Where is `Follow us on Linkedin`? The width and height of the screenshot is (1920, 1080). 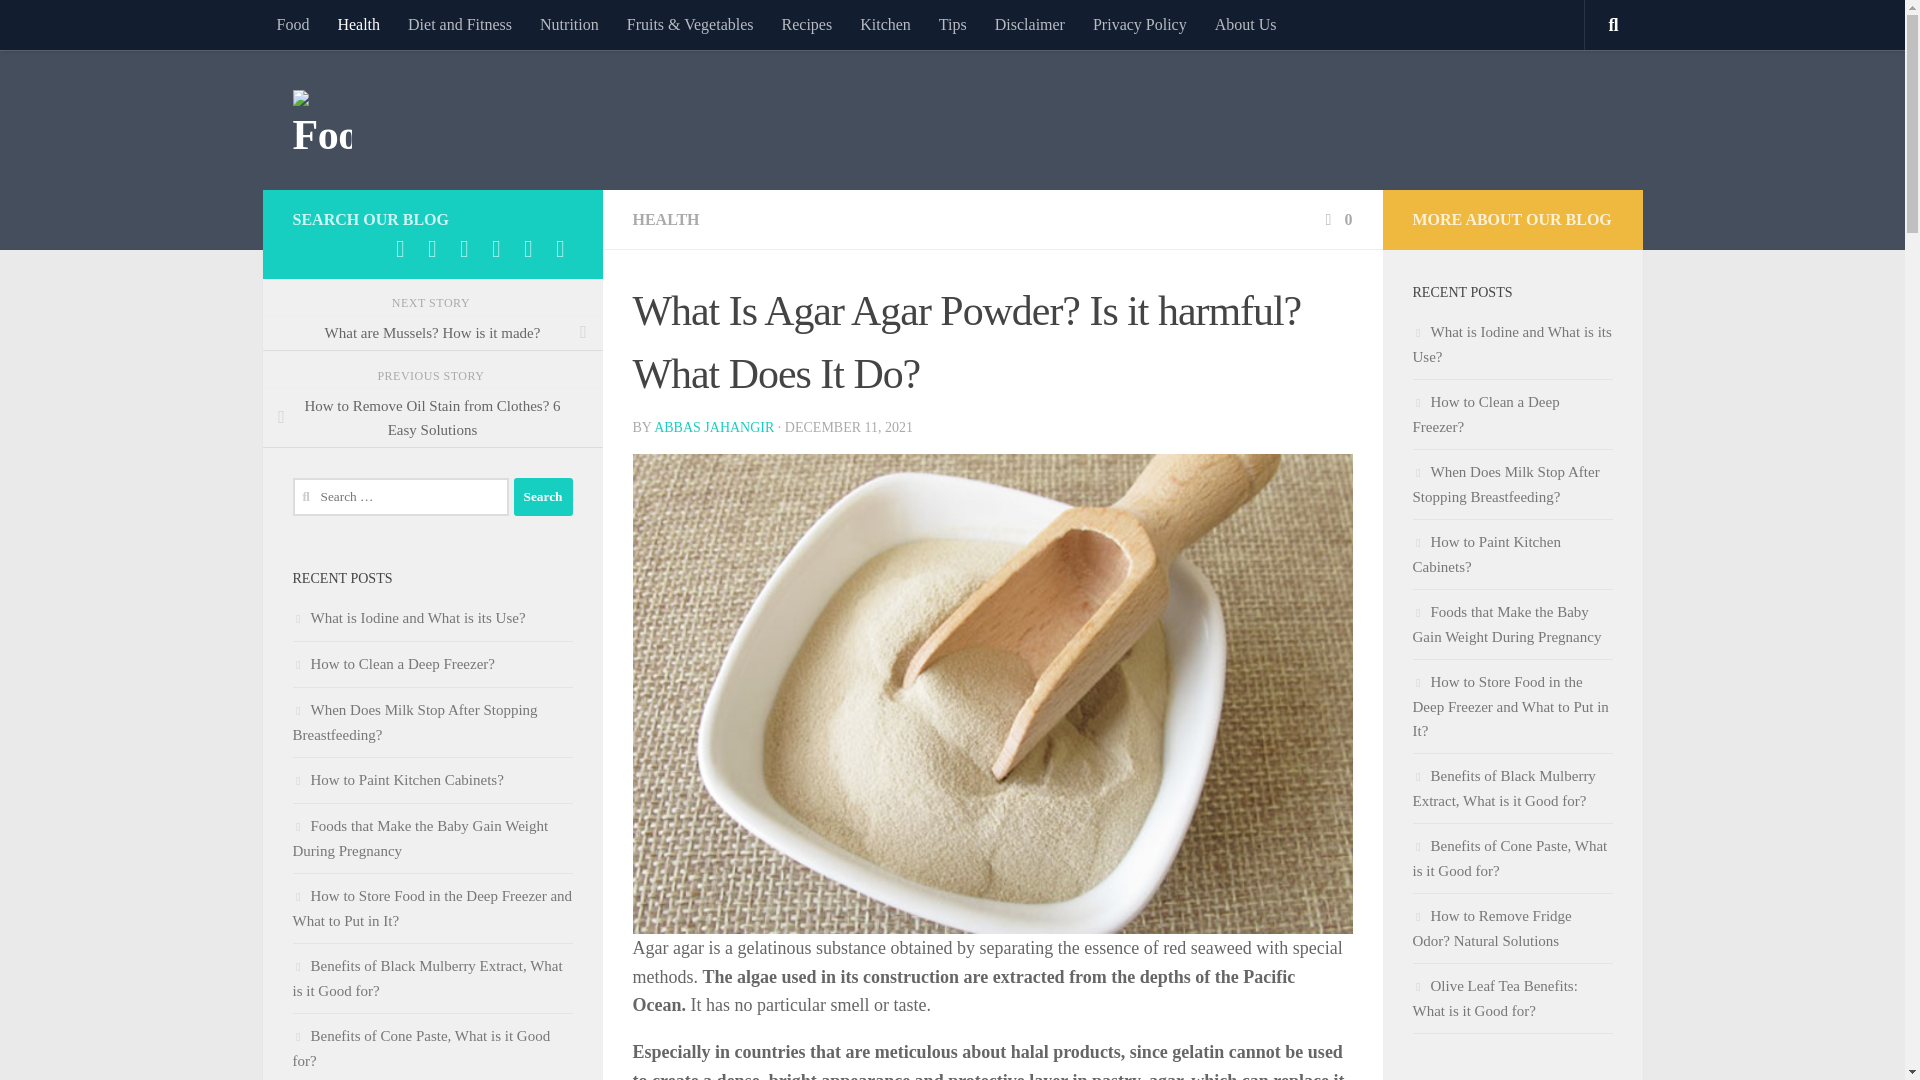 Follow us on Linkedin is located at coordinates (432, 248).